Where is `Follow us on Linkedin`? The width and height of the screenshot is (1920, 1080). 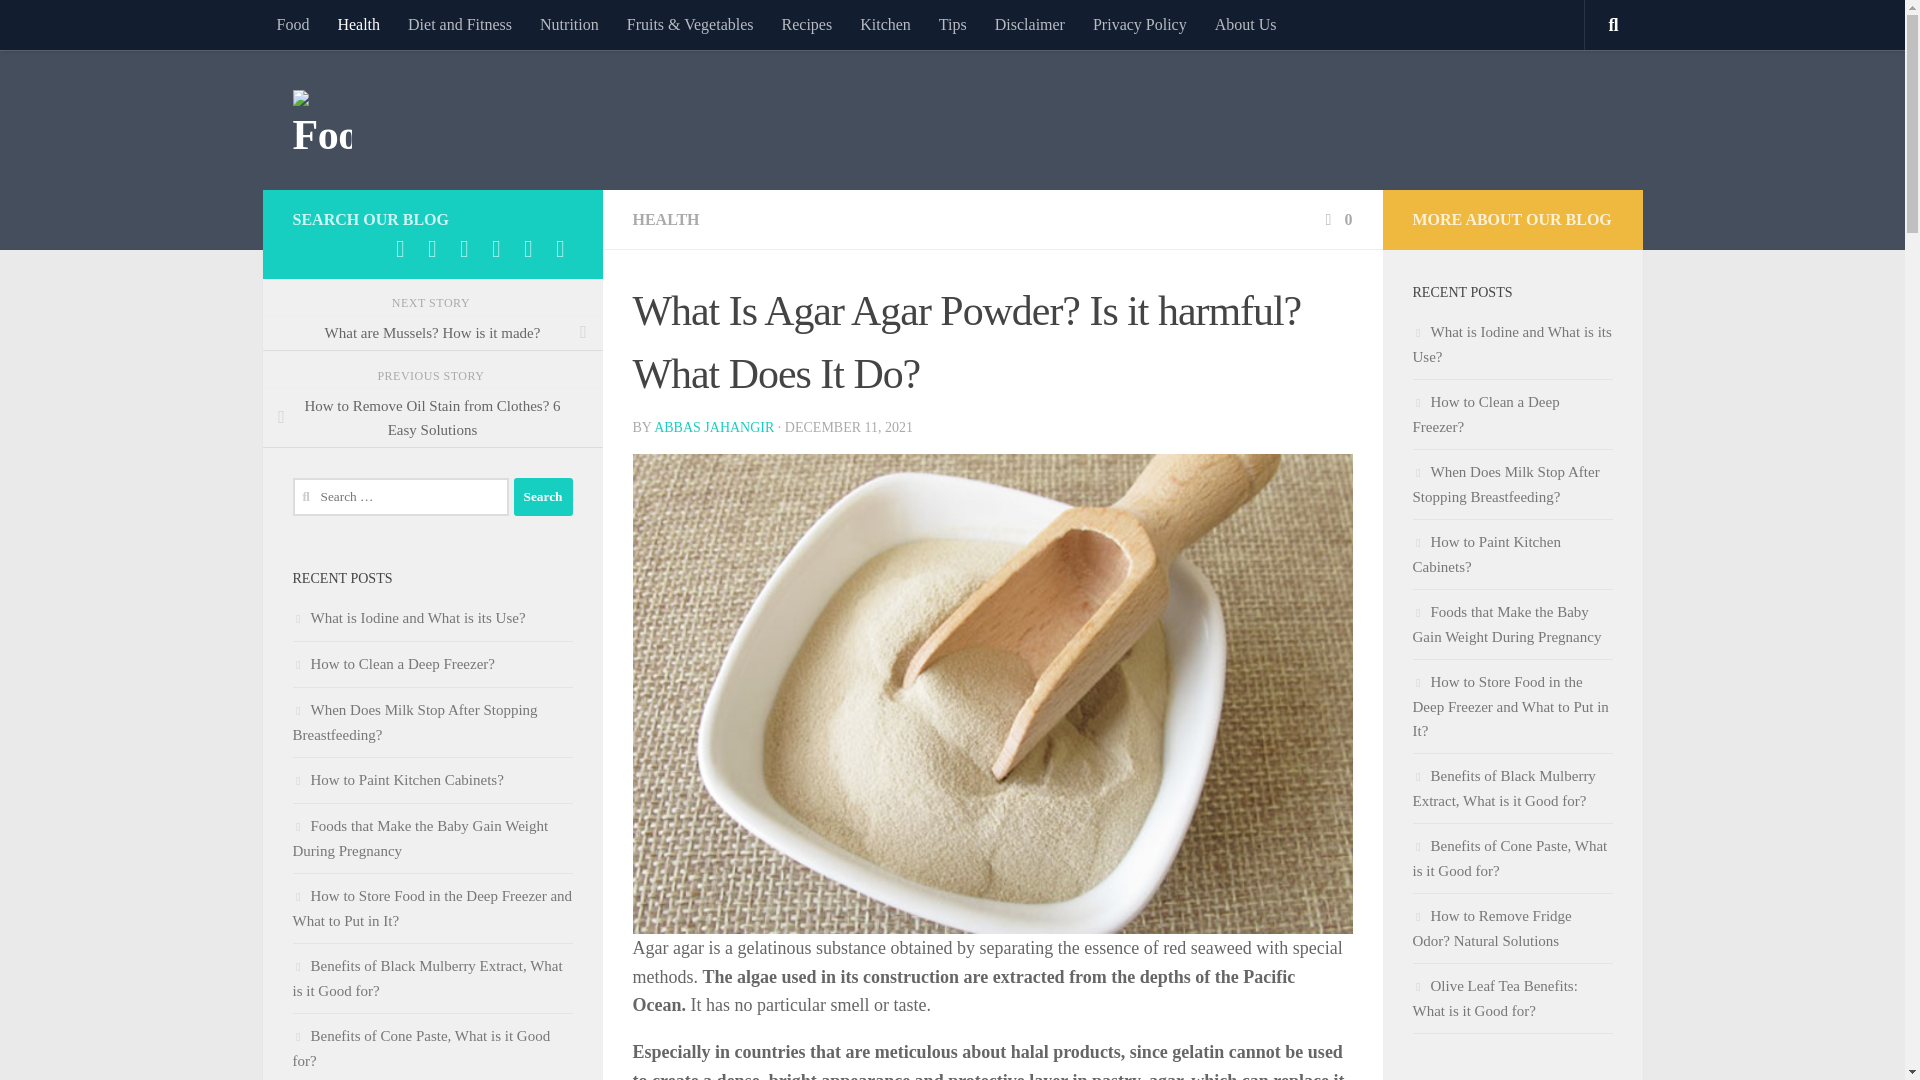 Follow us on Linkedin is located at coordinates (432, 248).